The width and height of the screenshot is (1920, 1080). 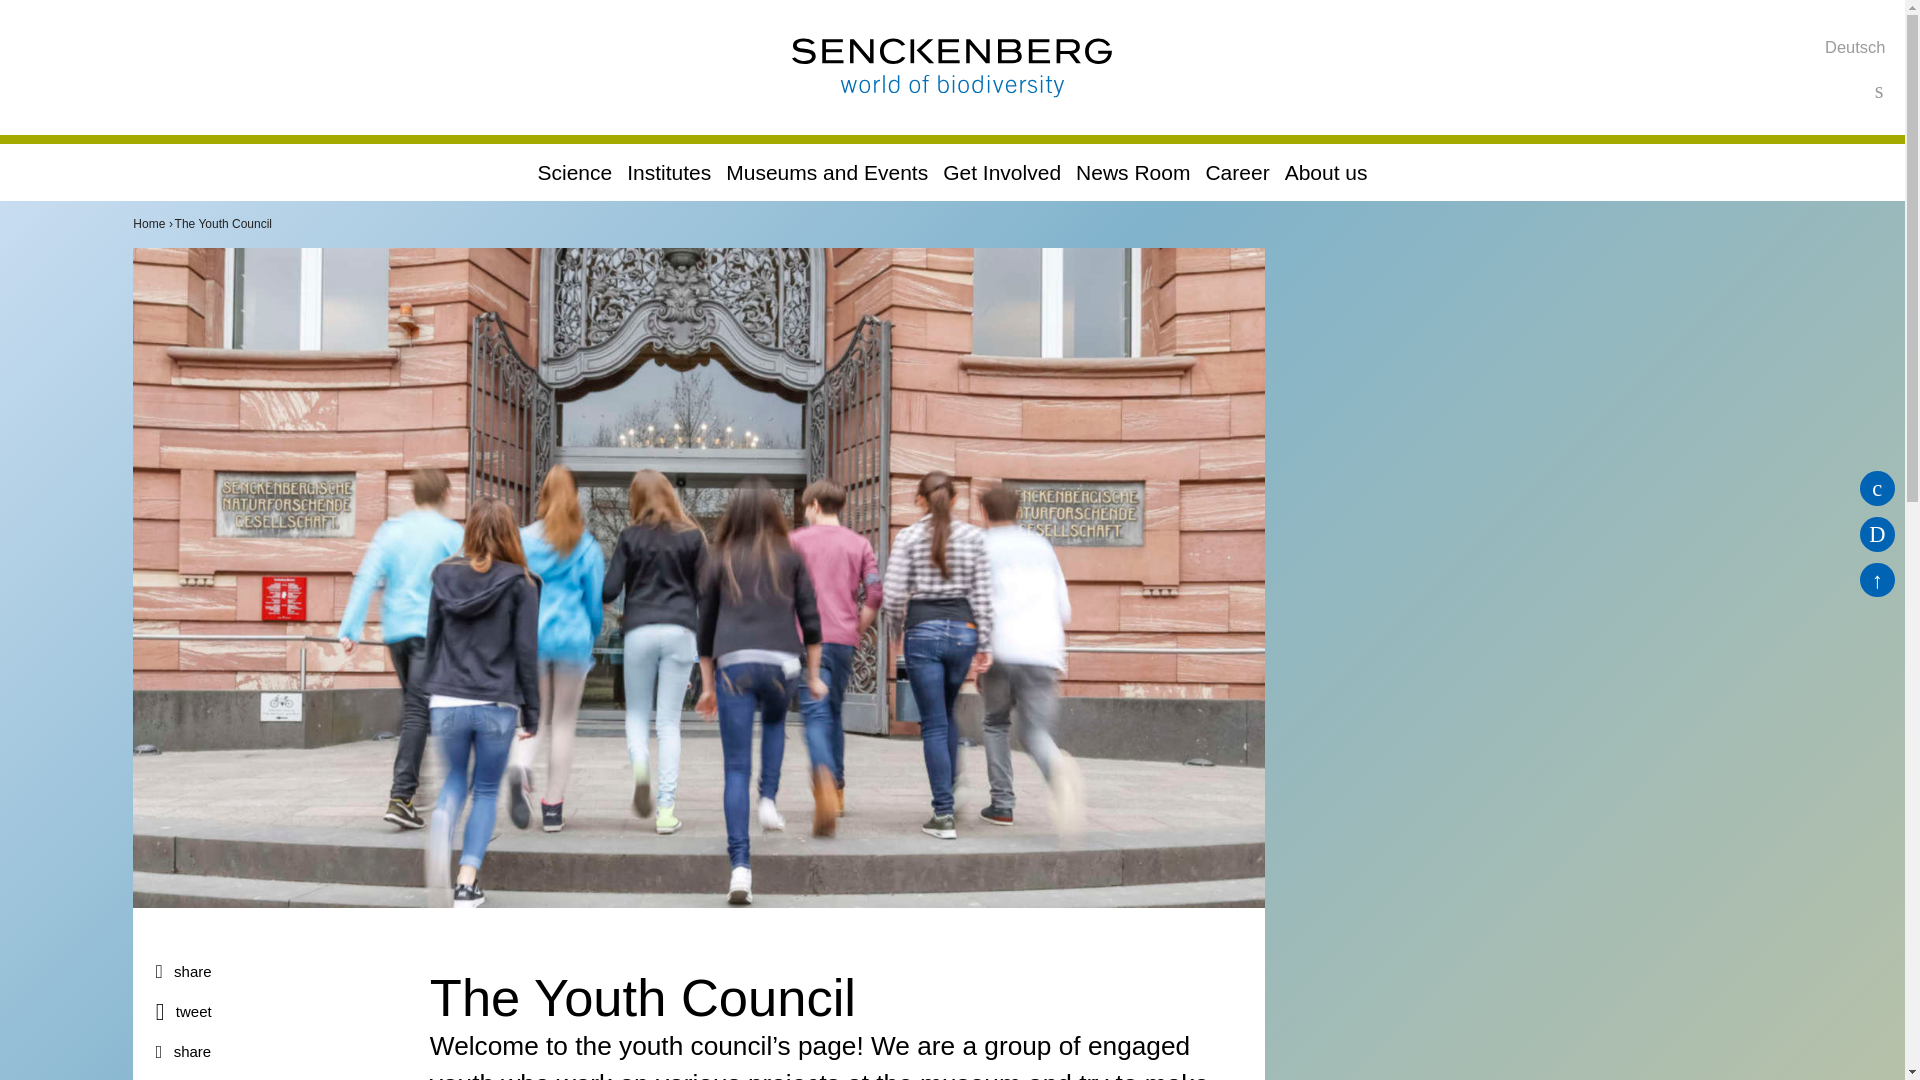 I want to click on Deutsch, so click(x=1855, y=46).